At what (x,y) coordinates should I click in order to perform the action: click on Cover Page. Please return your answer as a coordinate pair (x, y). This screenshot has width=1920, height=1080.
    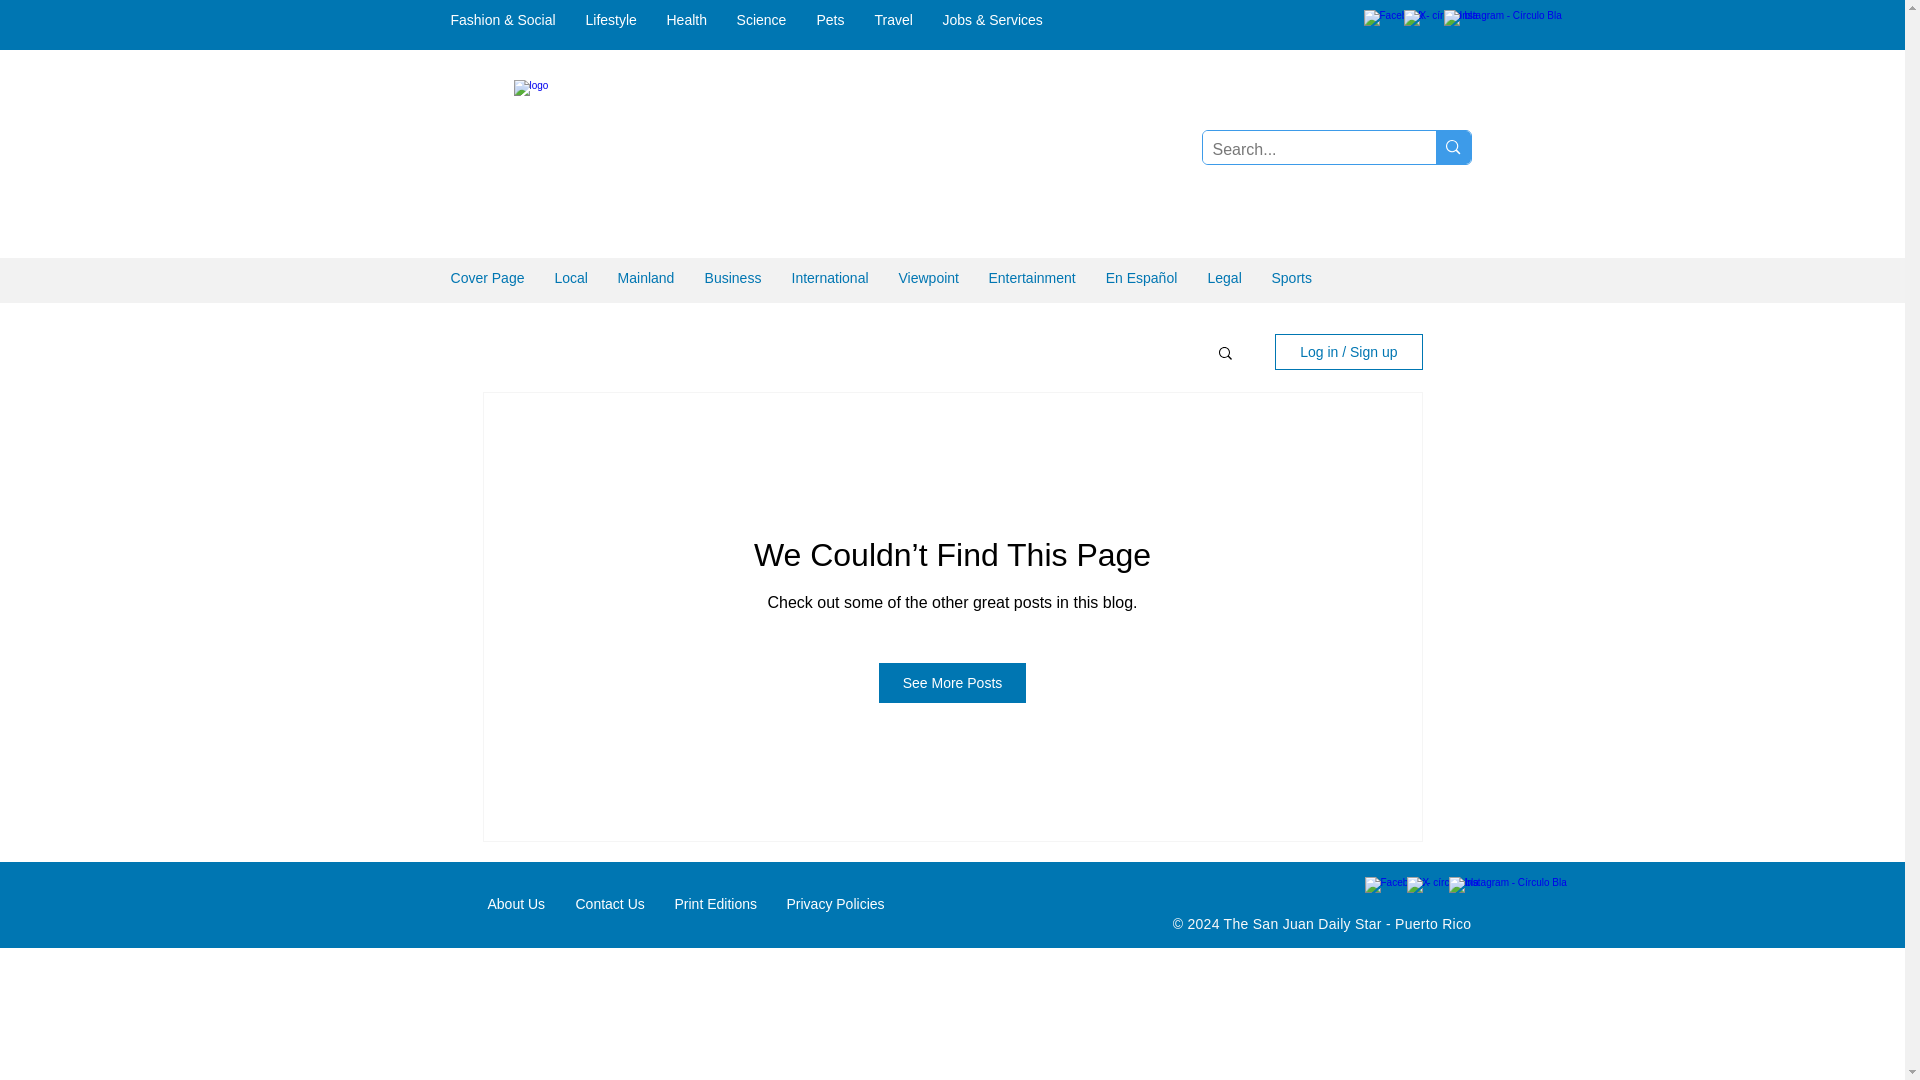
    Looking at the image, I should click on (487, 278).